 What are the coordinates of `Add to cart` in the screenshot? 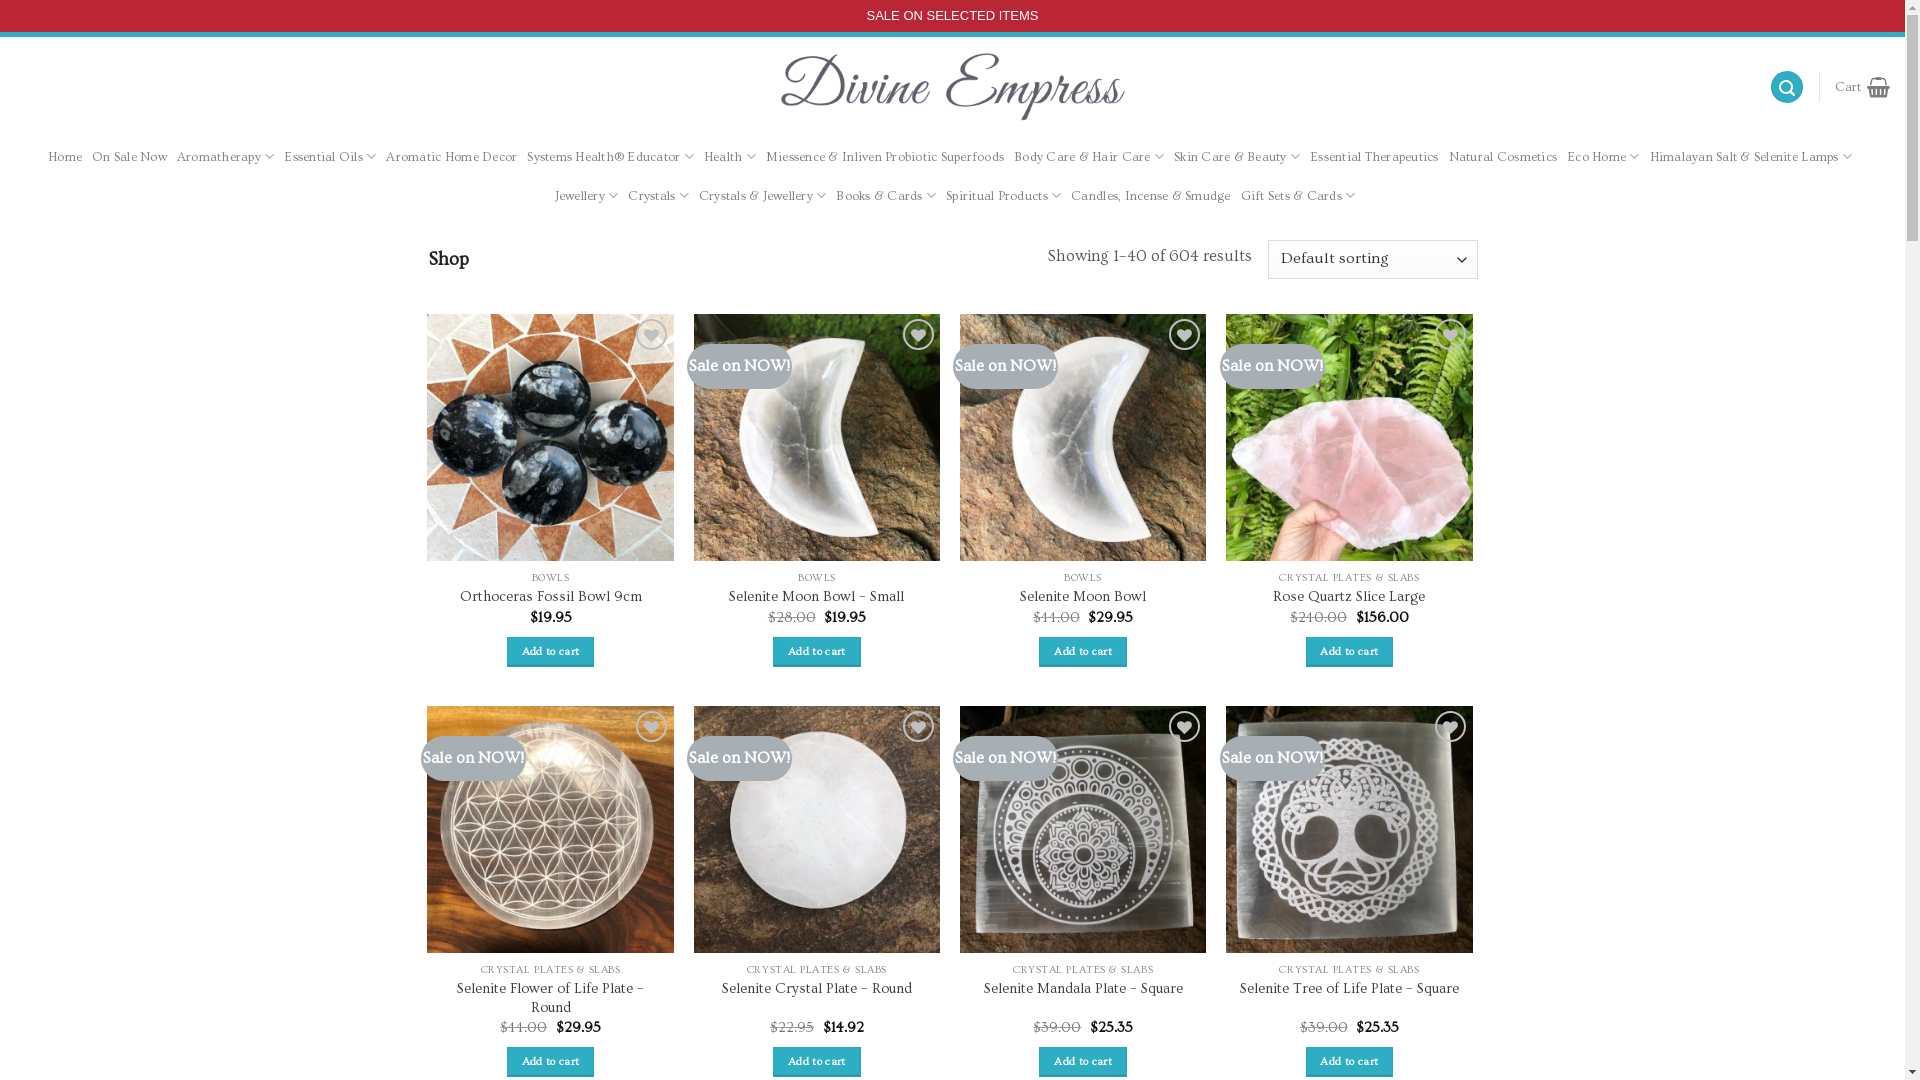 It's located at (550, 652).